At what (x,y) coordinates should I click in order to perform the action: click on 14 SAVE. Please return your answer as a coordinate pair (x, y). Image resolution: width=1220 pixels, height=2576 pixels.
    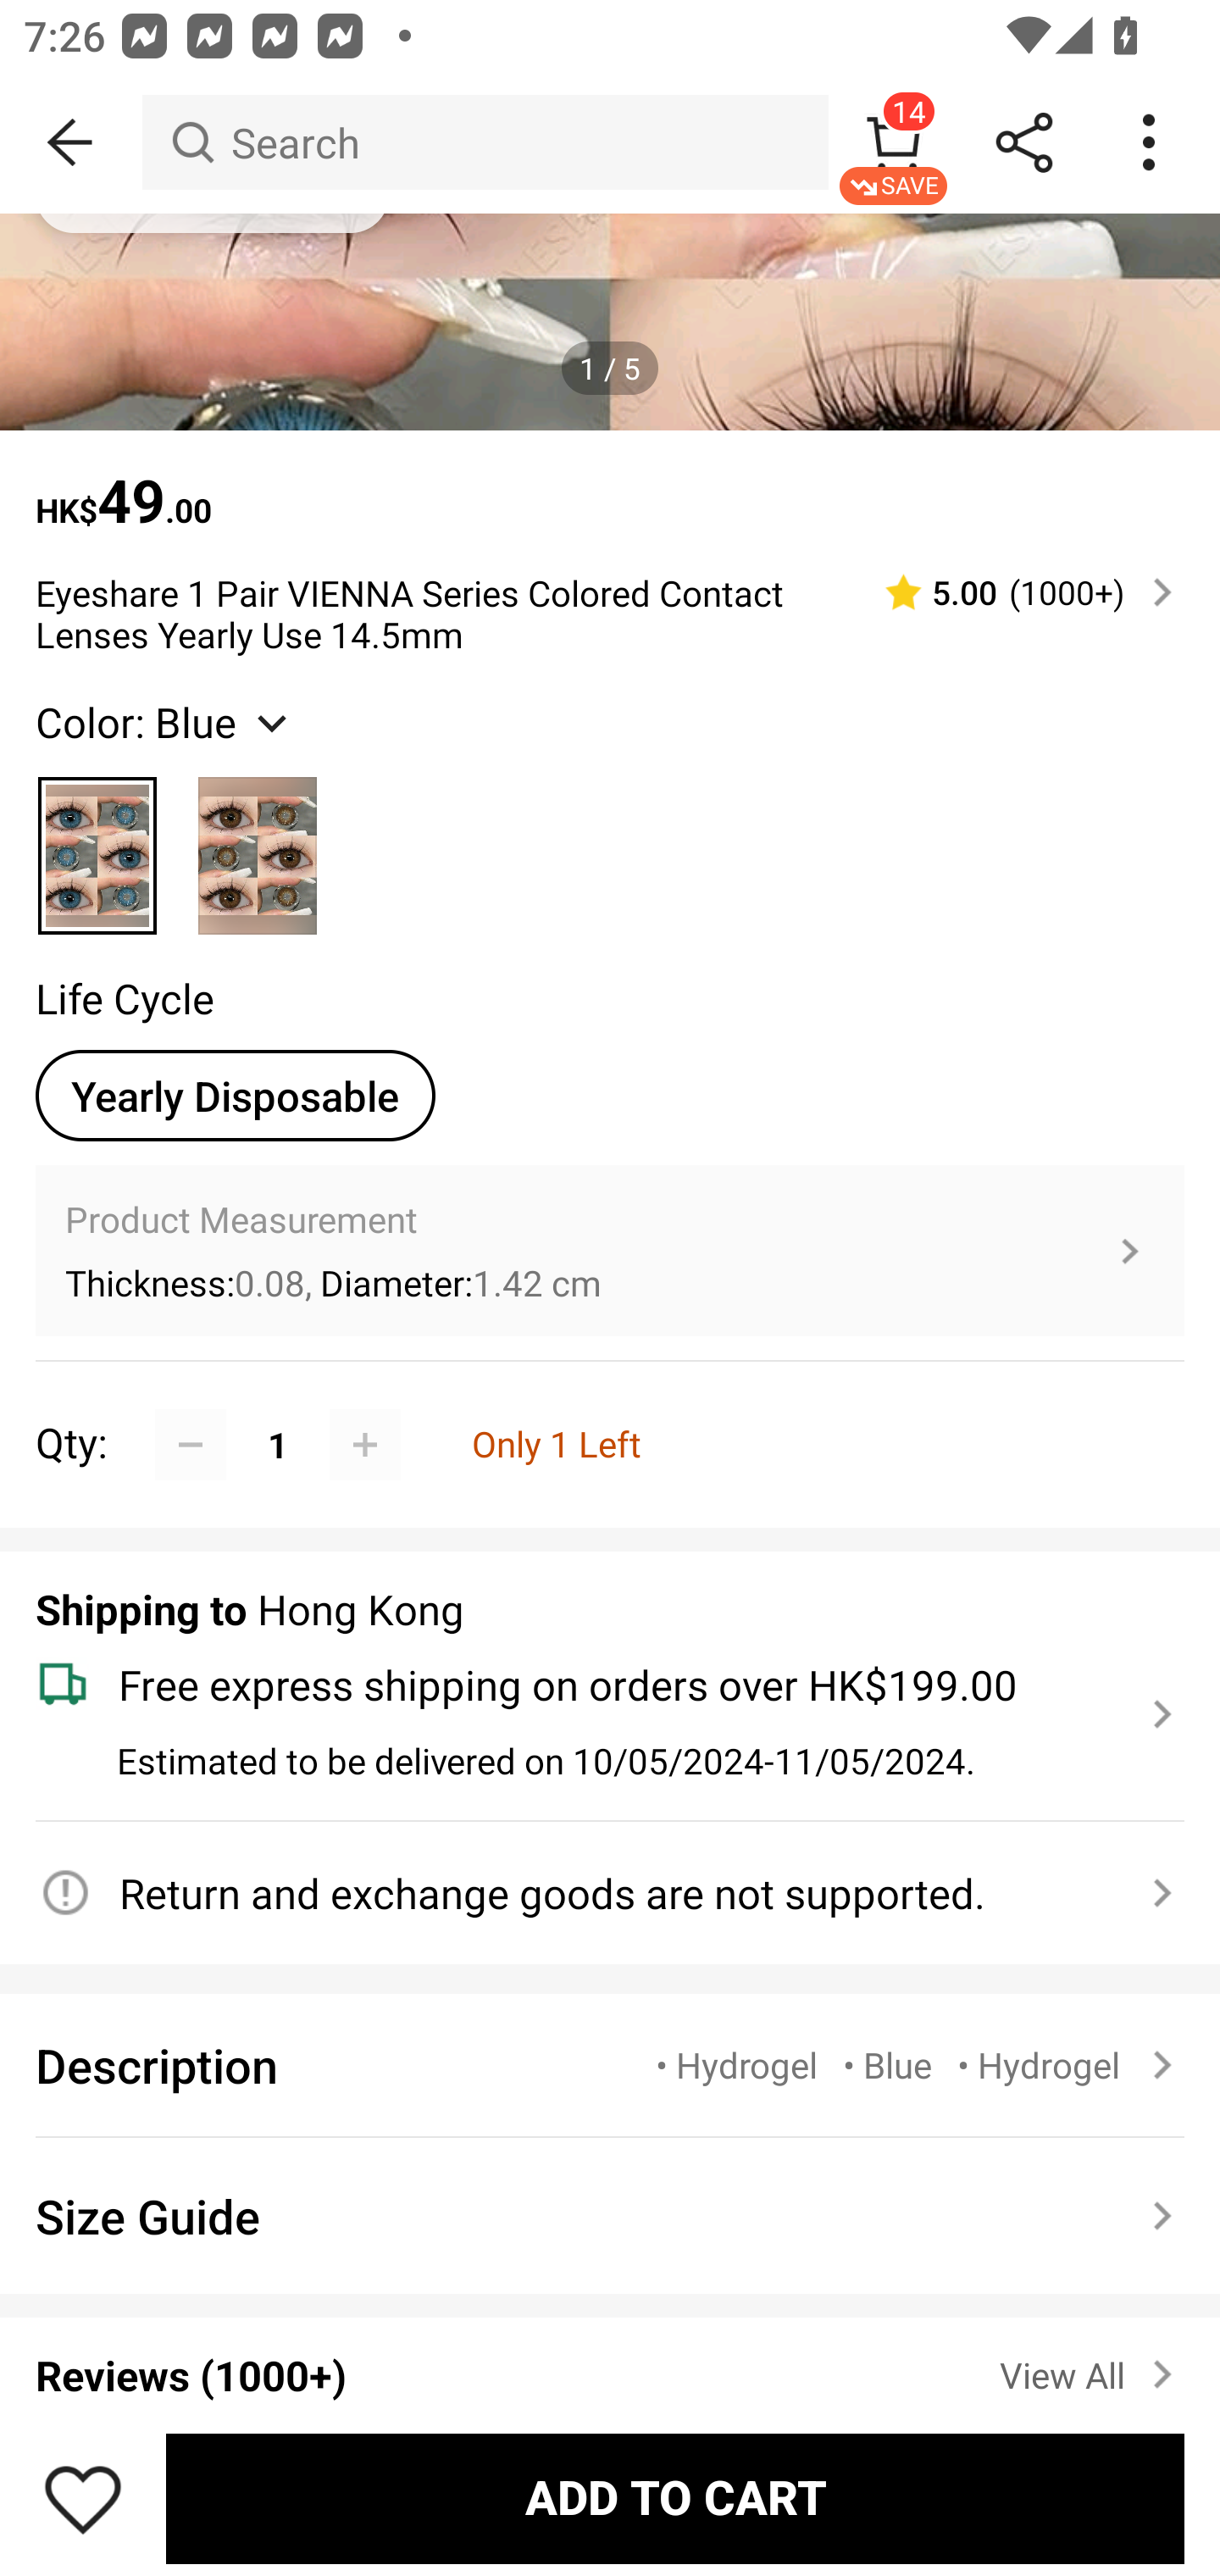
    Looking at the image, I should click on (893, 142).